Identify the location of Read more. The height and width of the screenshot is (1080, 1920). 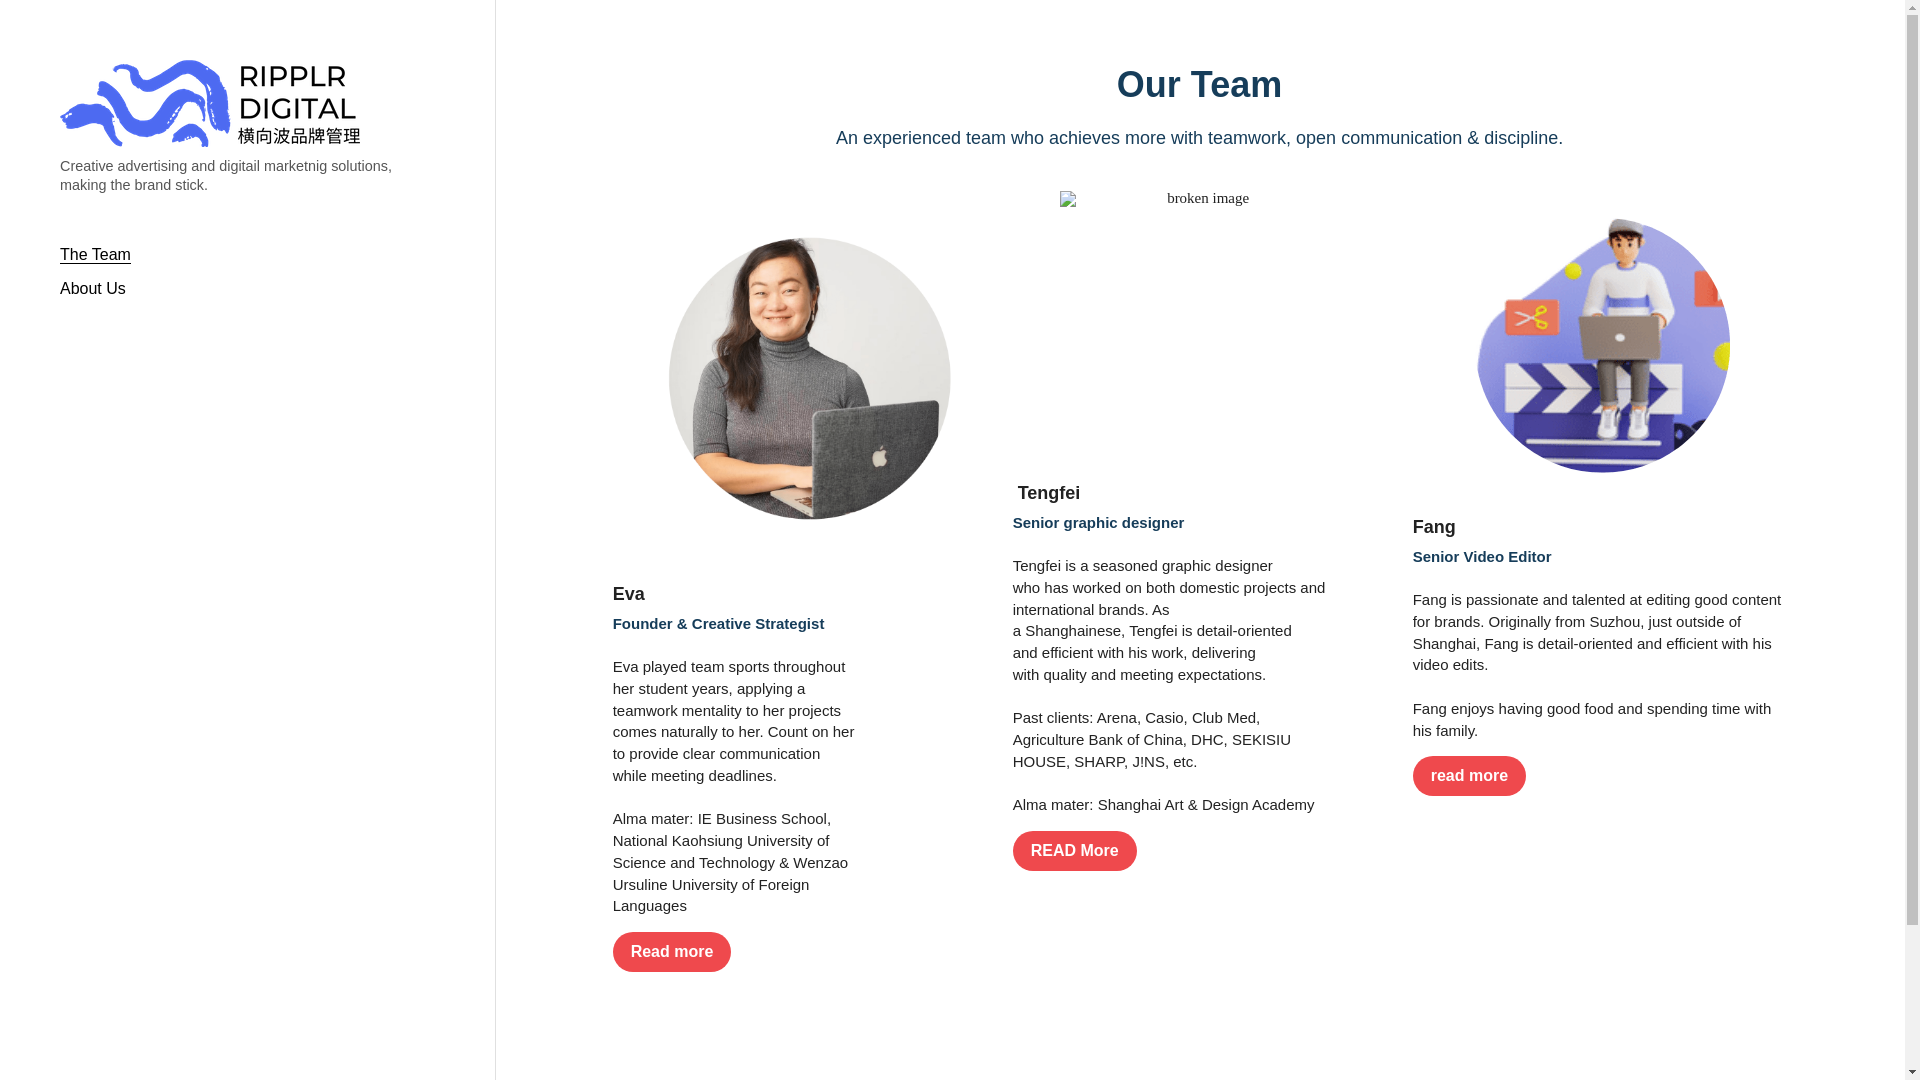
(672, 952).